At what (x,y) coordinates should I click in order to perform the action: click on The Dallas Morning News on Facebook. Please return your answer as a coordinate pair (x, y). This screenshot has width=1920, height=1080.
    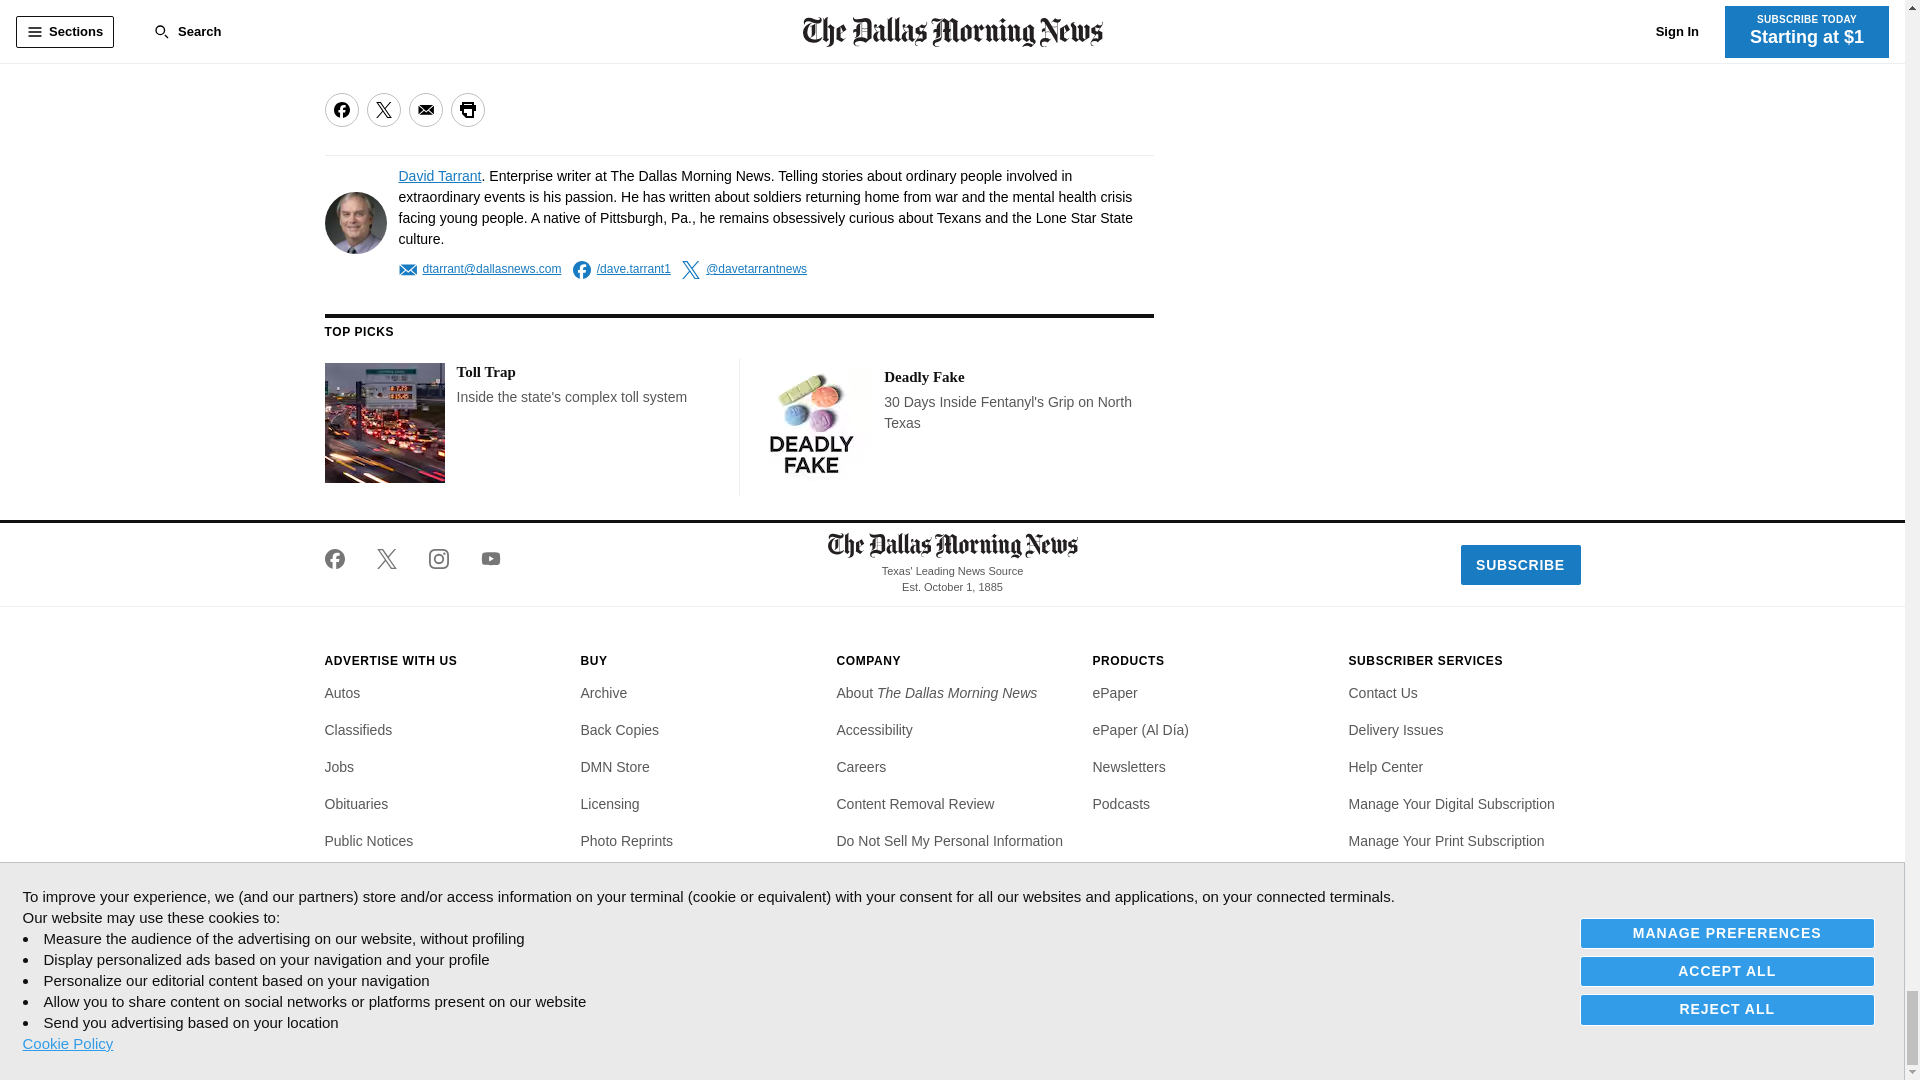
    Looking at the image, I should click on (342, 558).